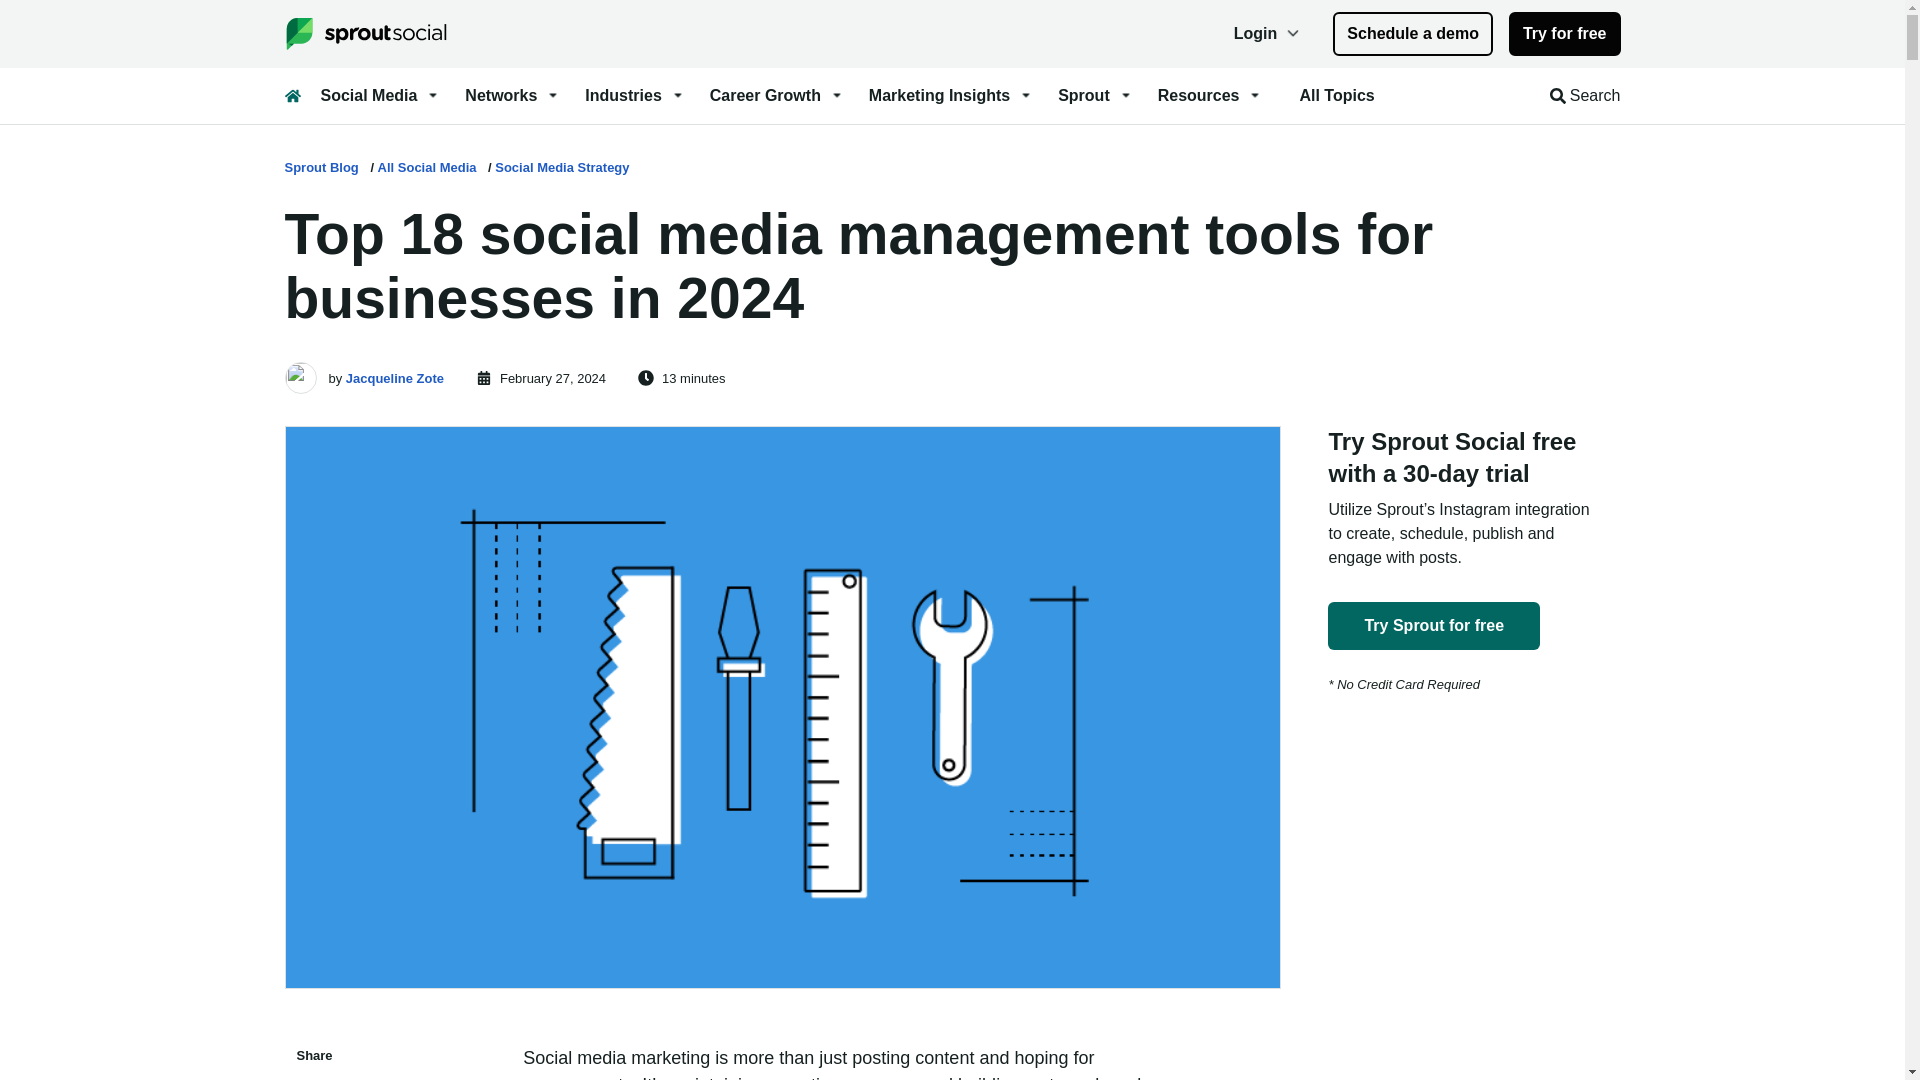 This screenshot has width=1920, height=1080. I want to click on Open Login Menu, so click(1268, 34).